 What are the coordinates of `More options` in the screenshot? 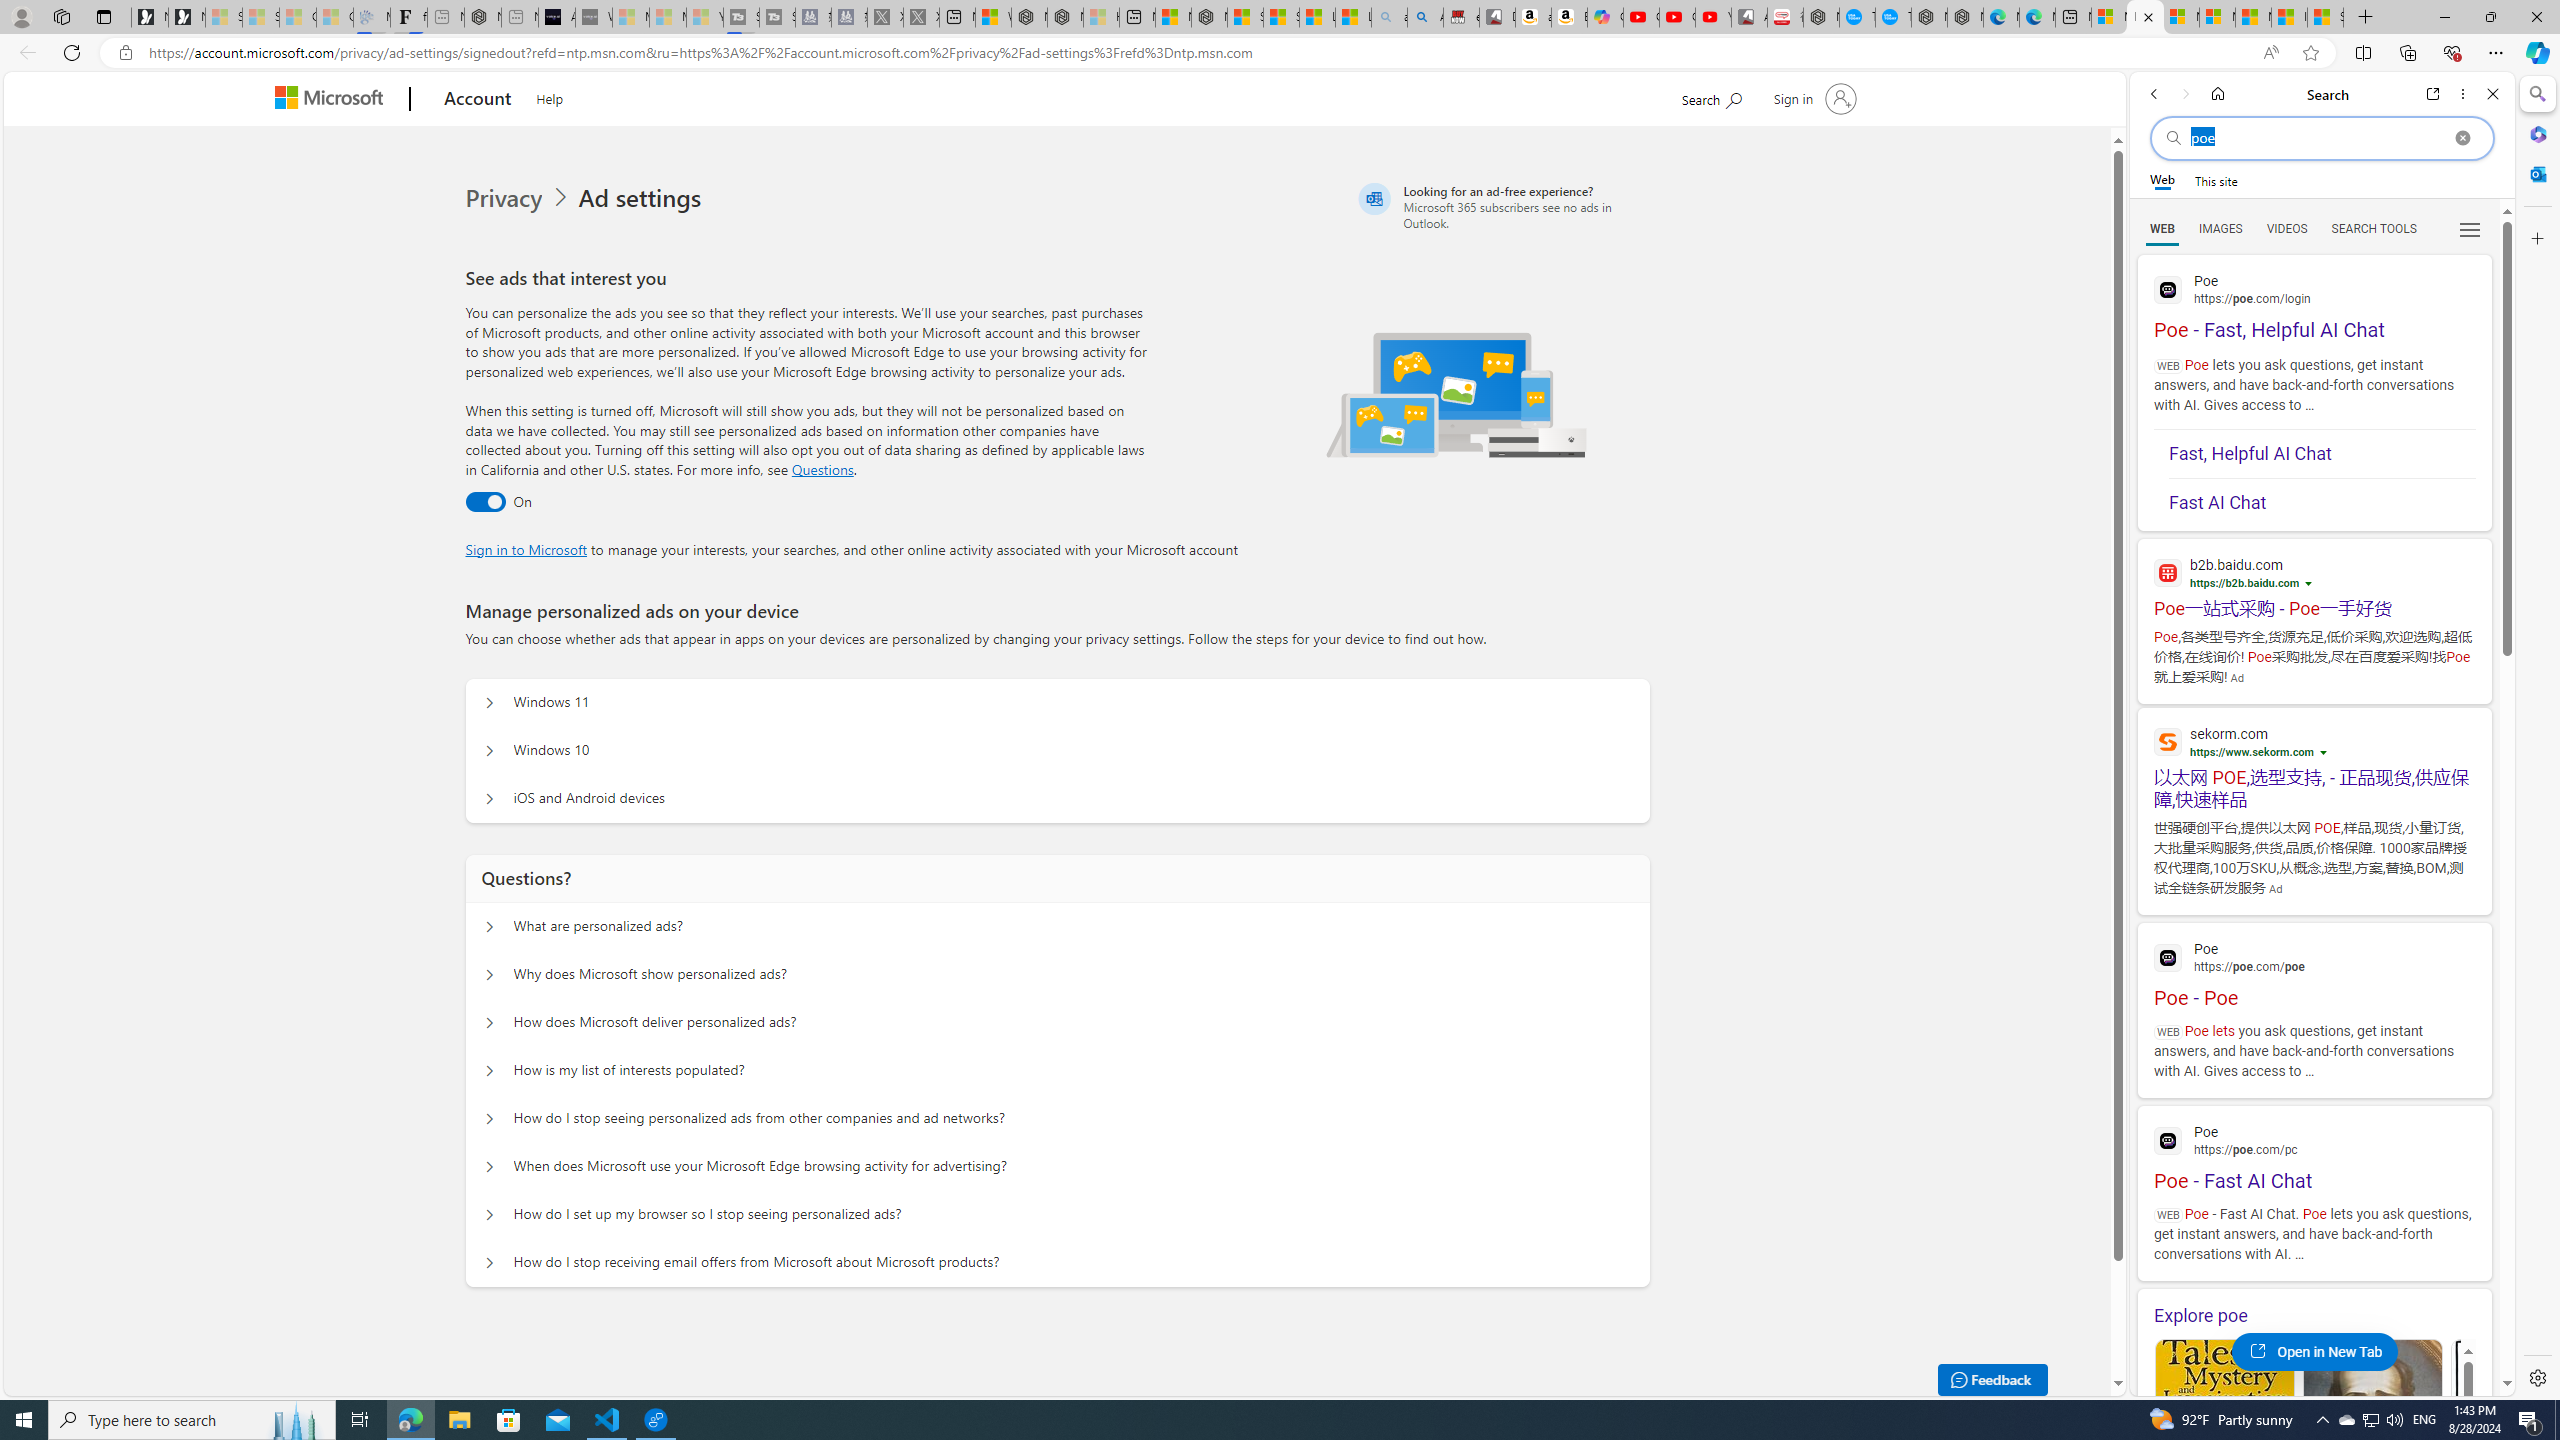 It's located at (2464, 94).